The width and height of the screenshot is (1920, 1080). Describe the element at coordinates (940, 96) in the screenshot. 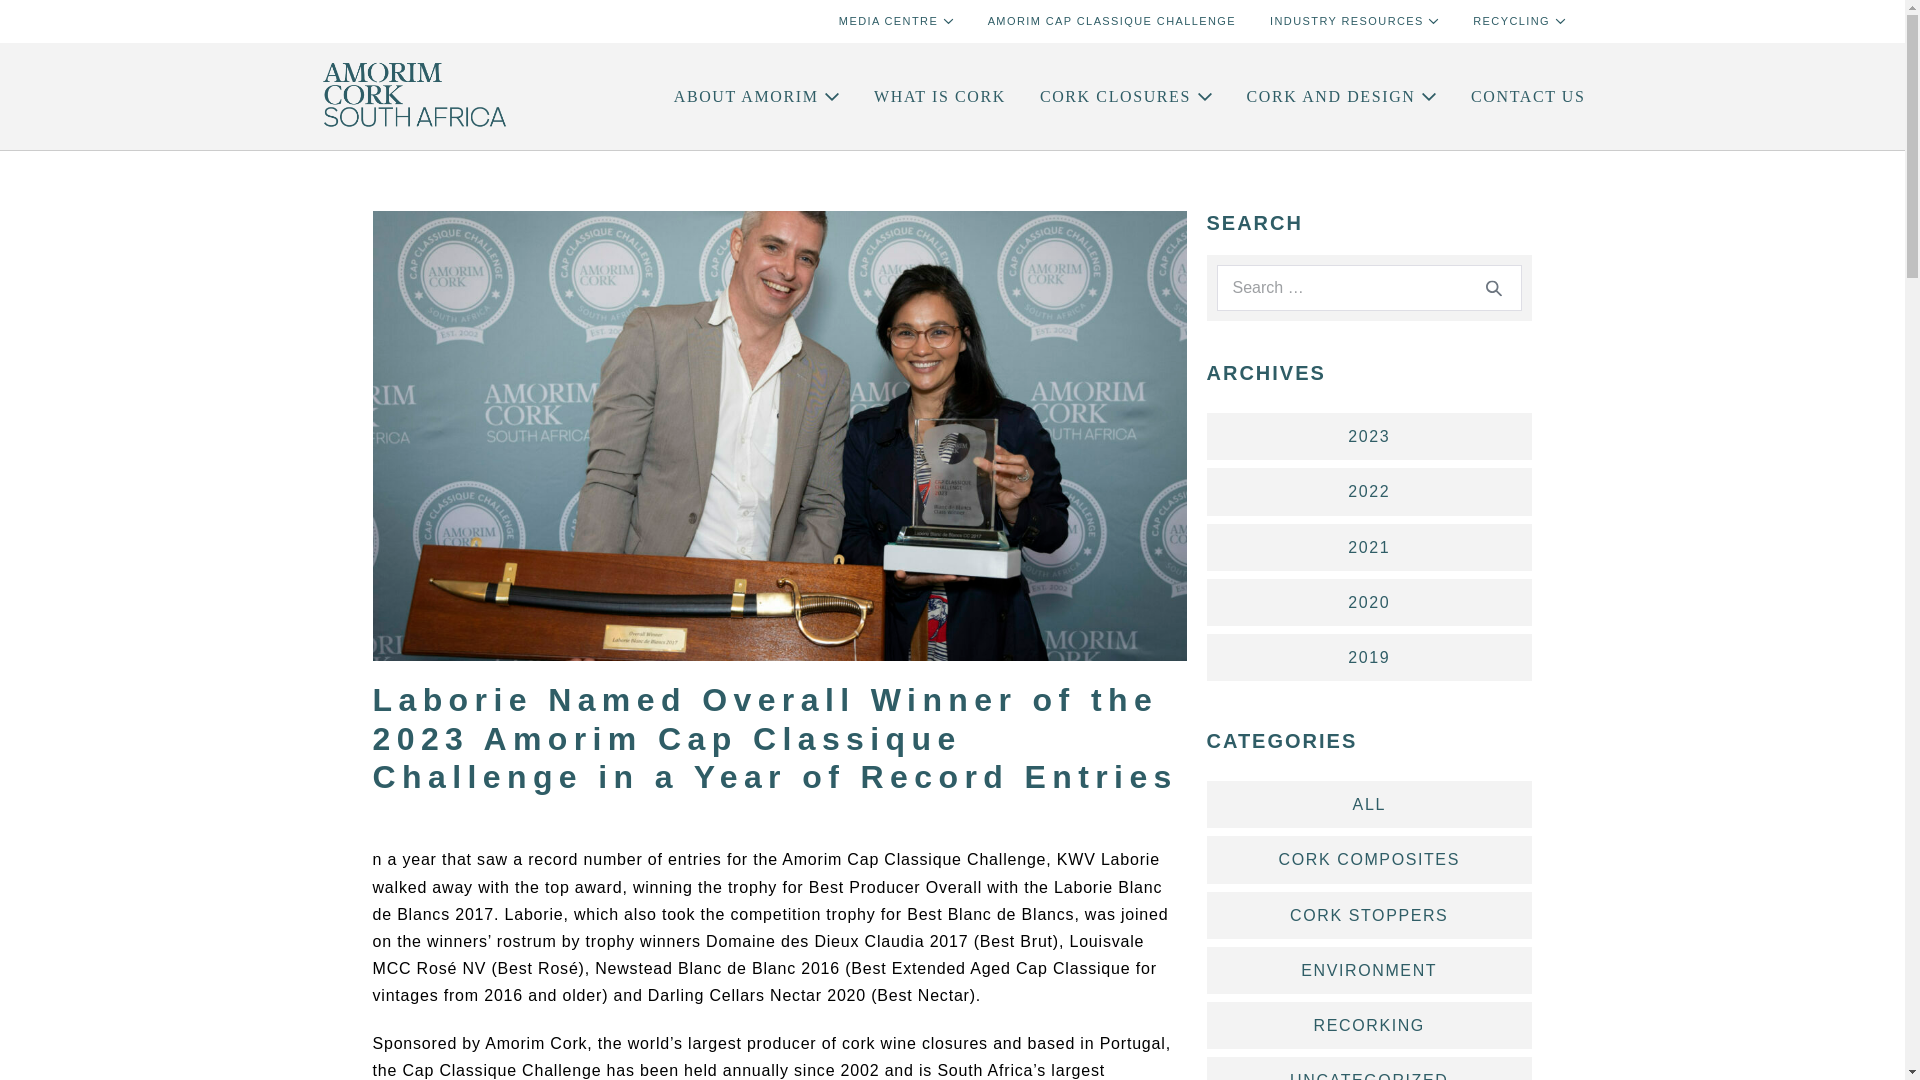

I see `What is Cork` at that location.